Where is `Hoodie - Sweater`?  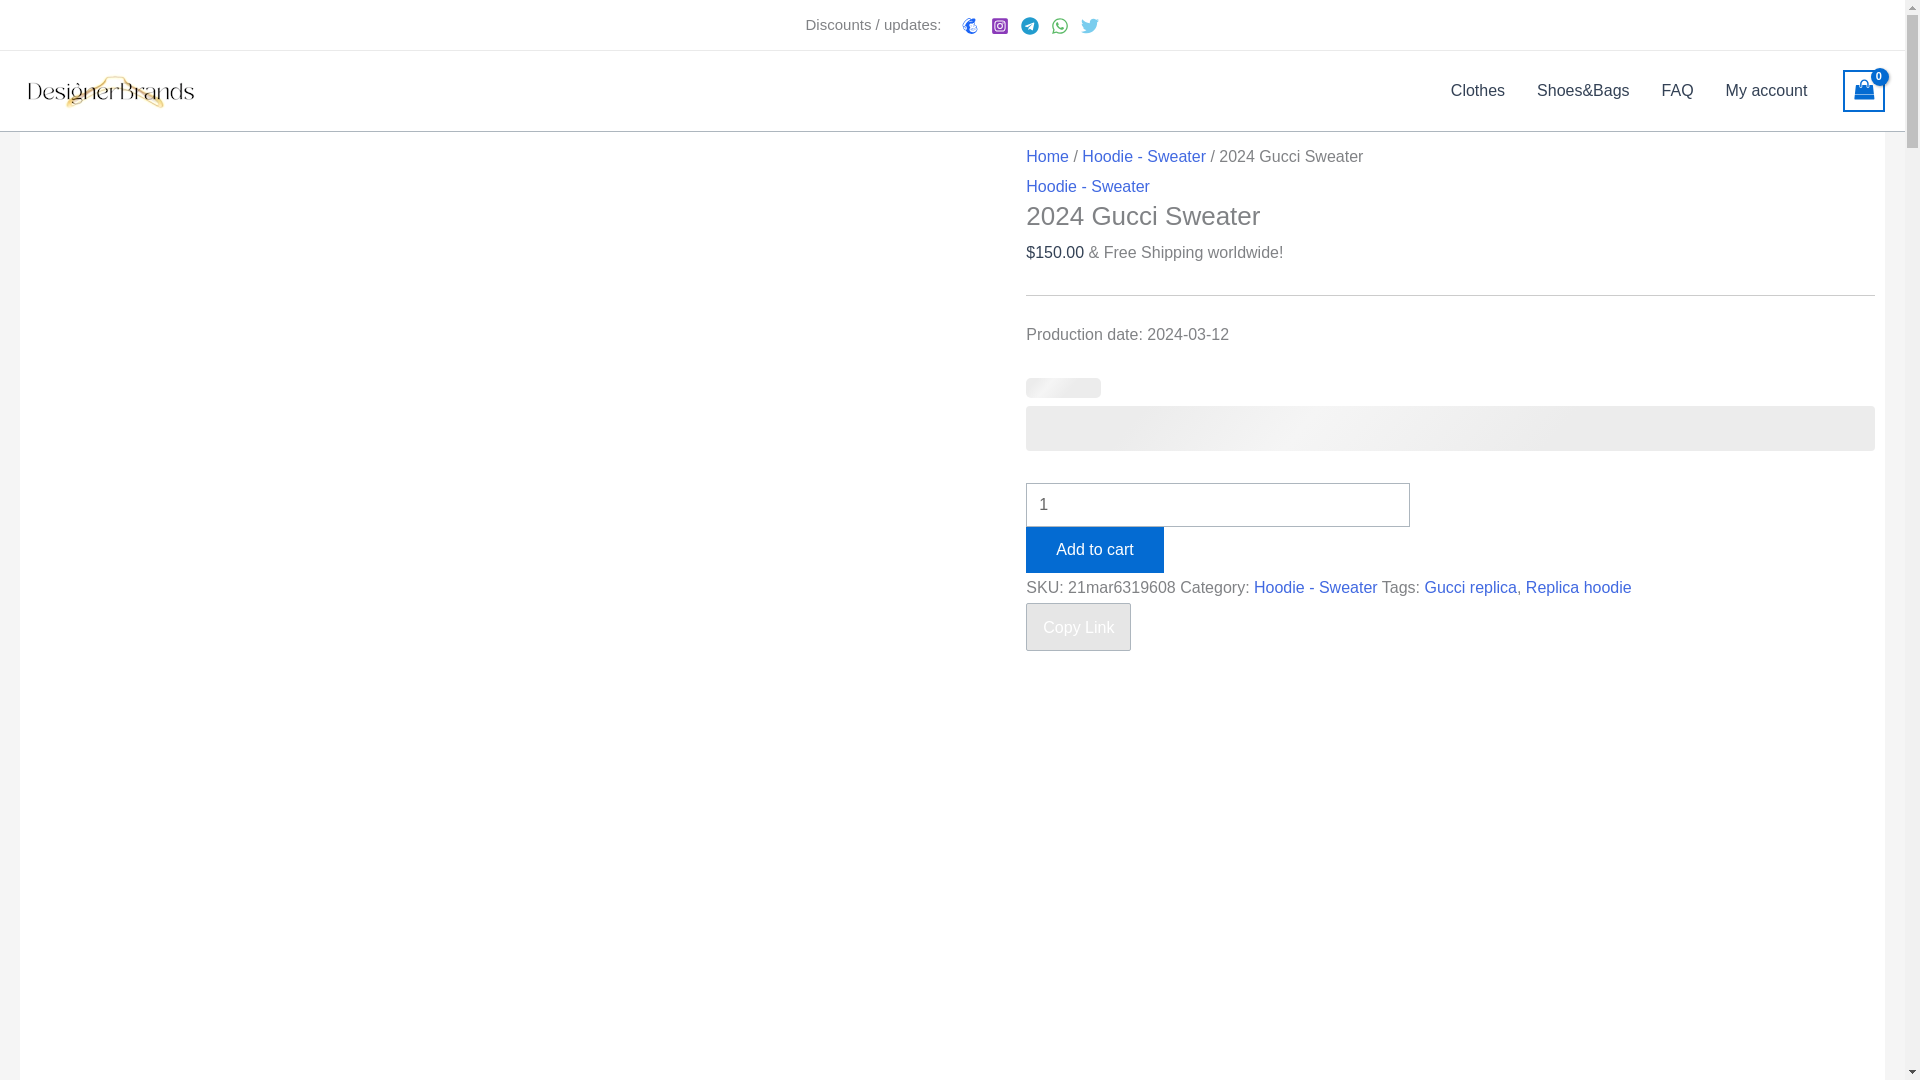
Hoodie - Sweater is located at coordinates (1088, 186).